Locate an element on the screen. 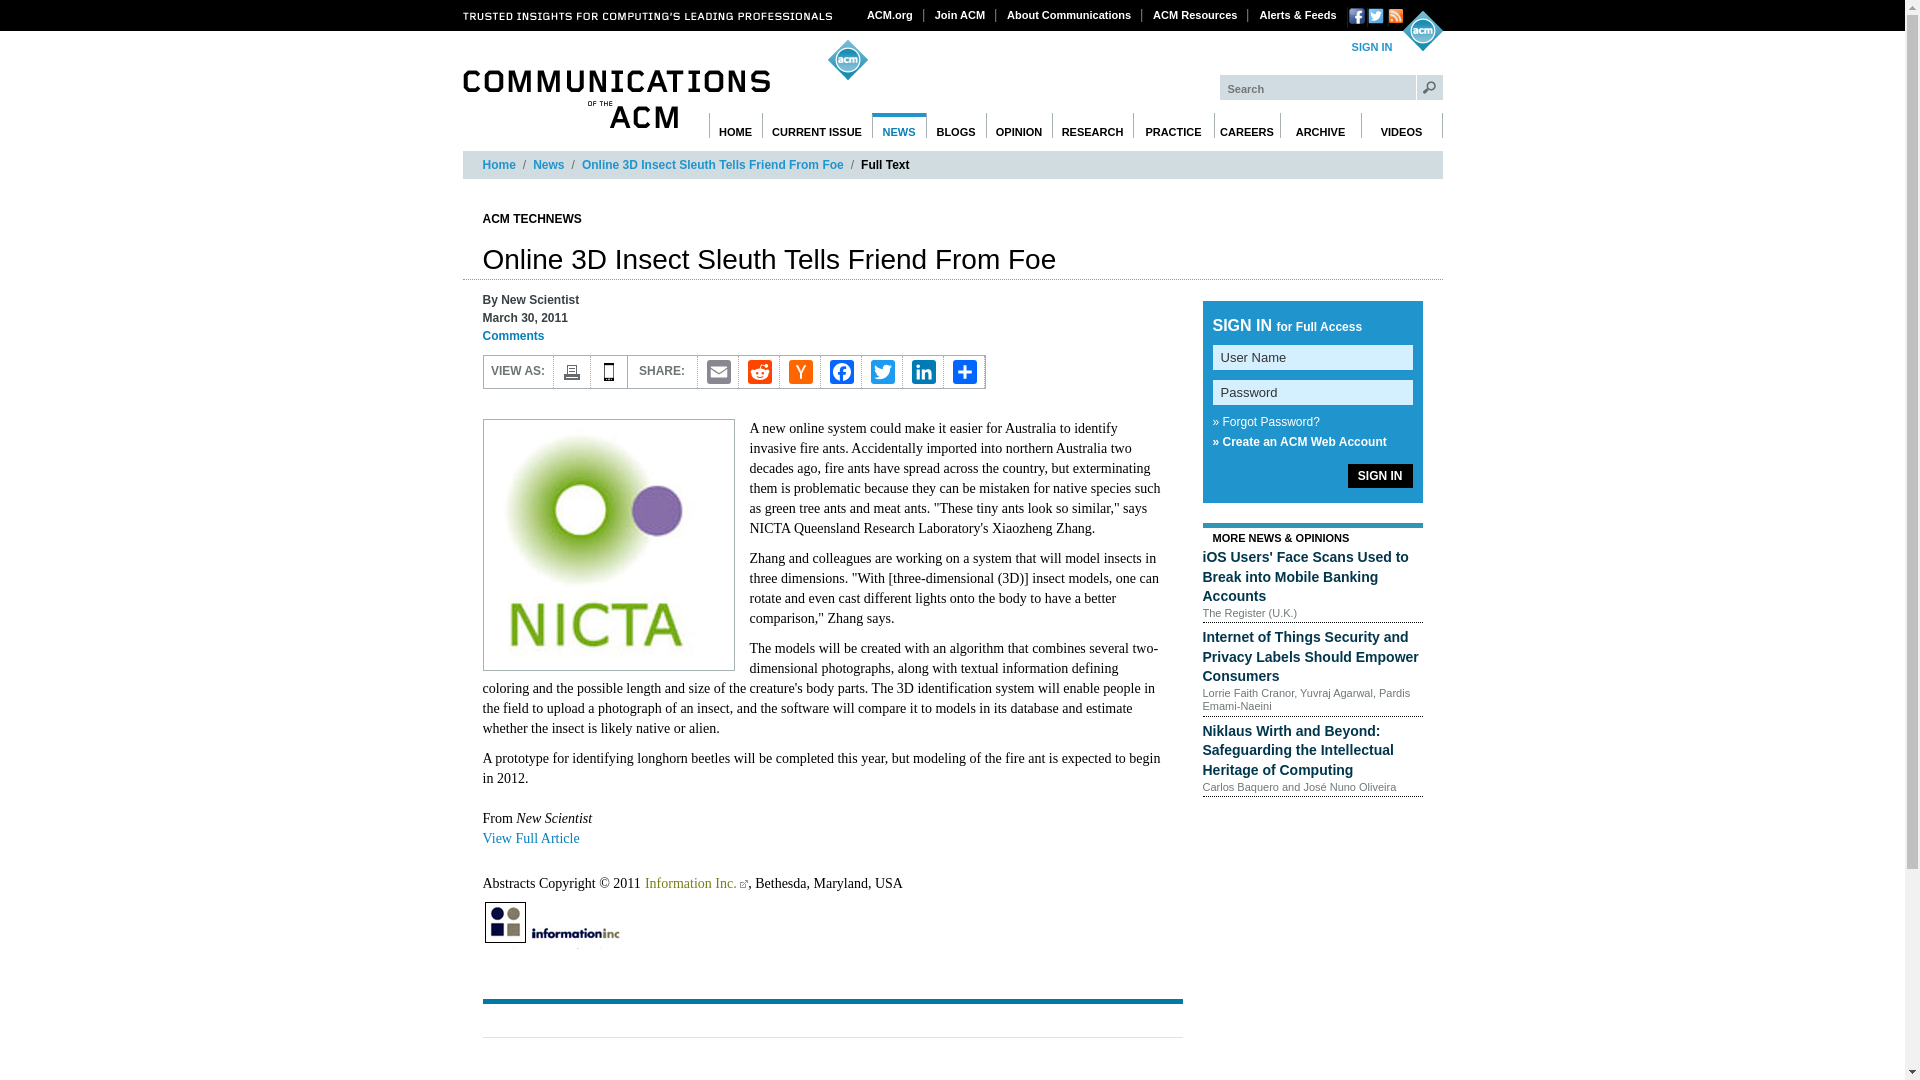 This screenshot has height=1080, width=1920. Communications of the ACM is located at coordinates (616, 99).